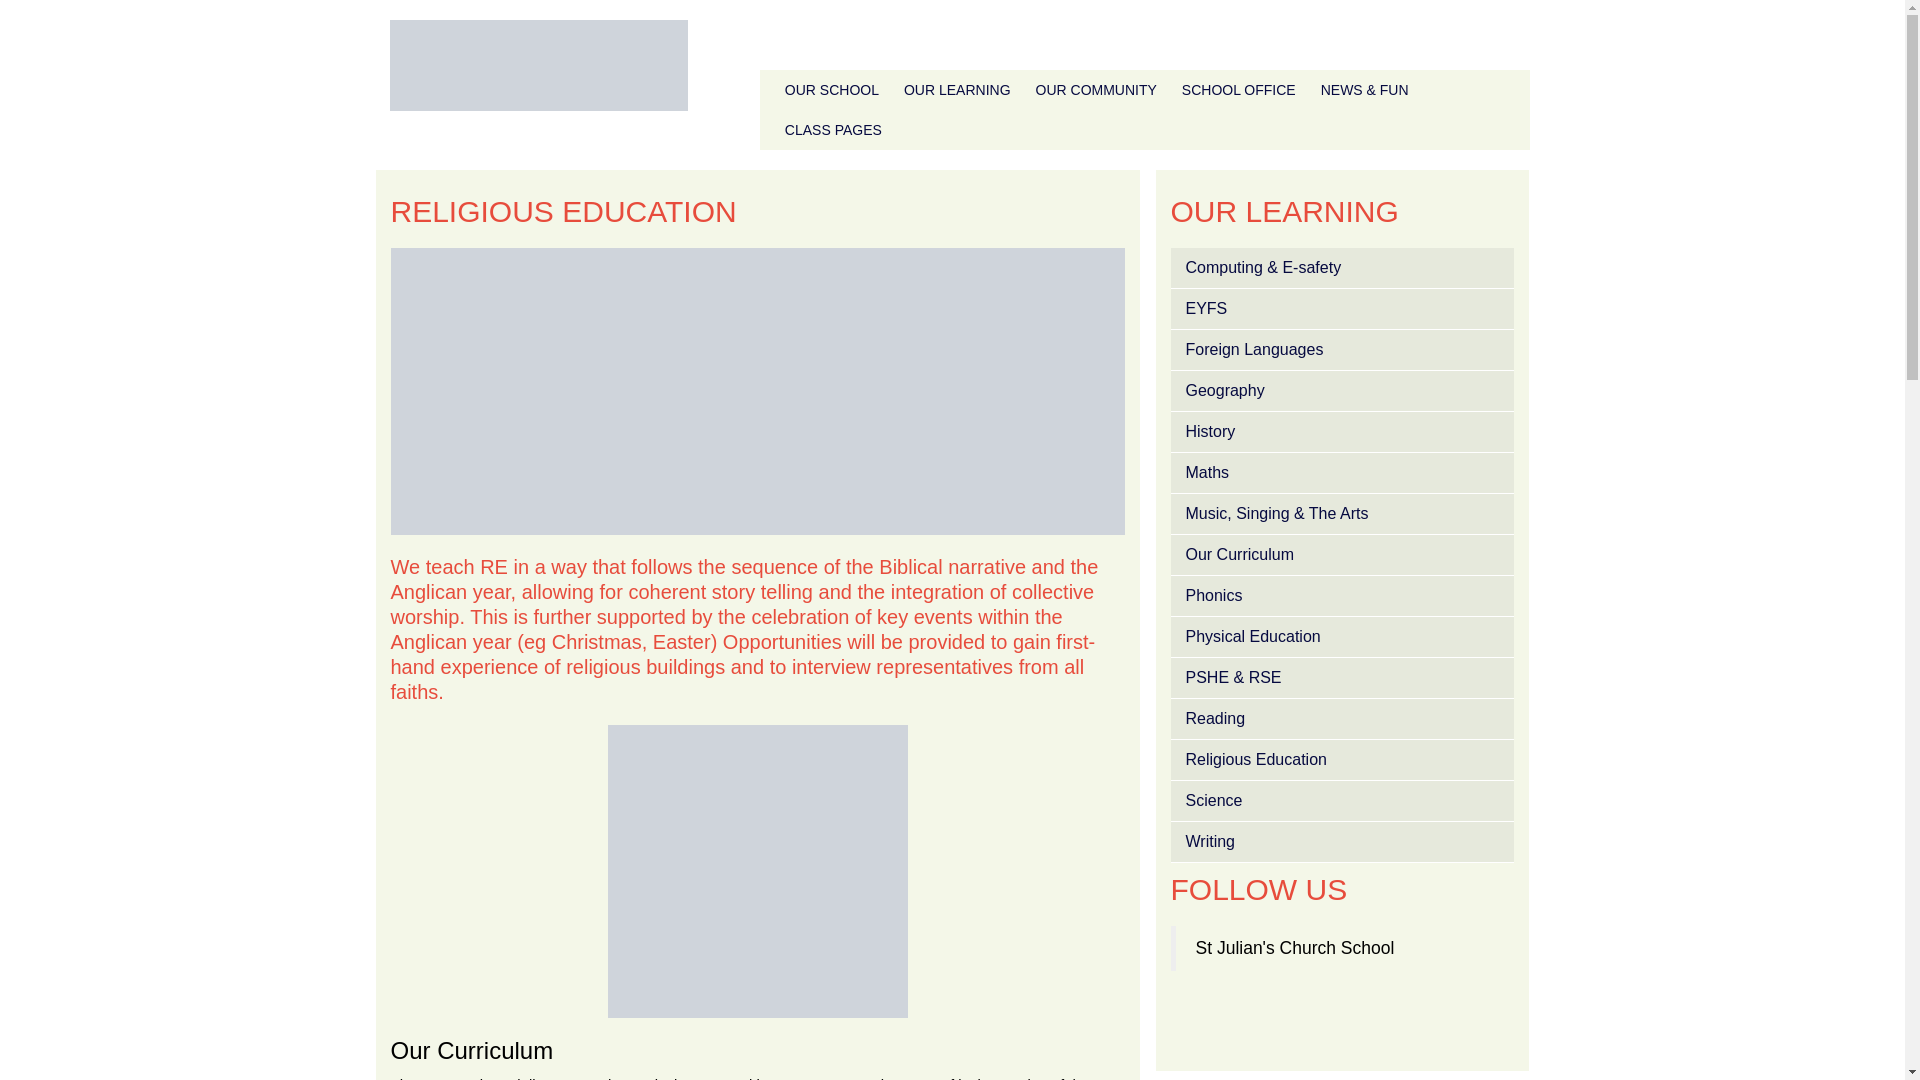  What do you see at coordinates (1096, 90) in the screenshot?
I see `OUR COMMUNITY` at bounding box center [1096, 90].